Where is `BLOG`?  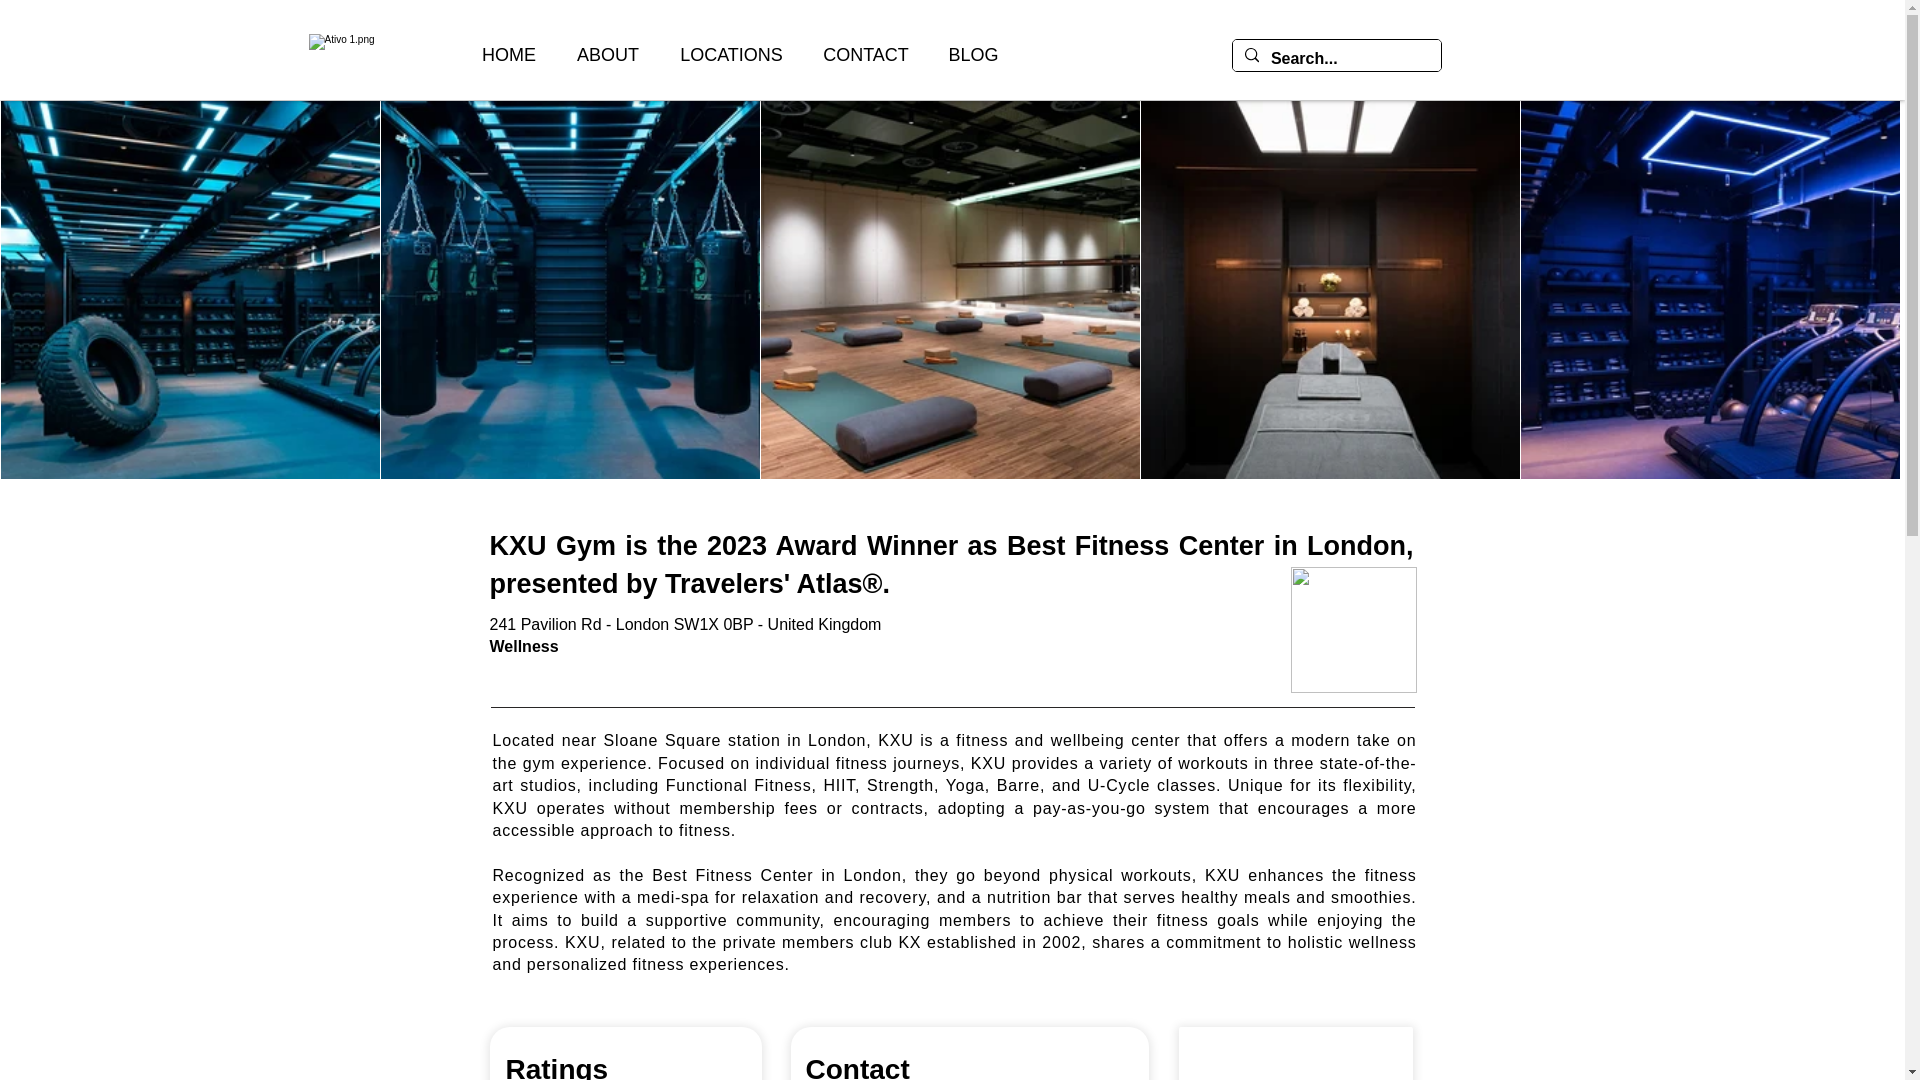
BLOG is located at coordinates (972, 55).